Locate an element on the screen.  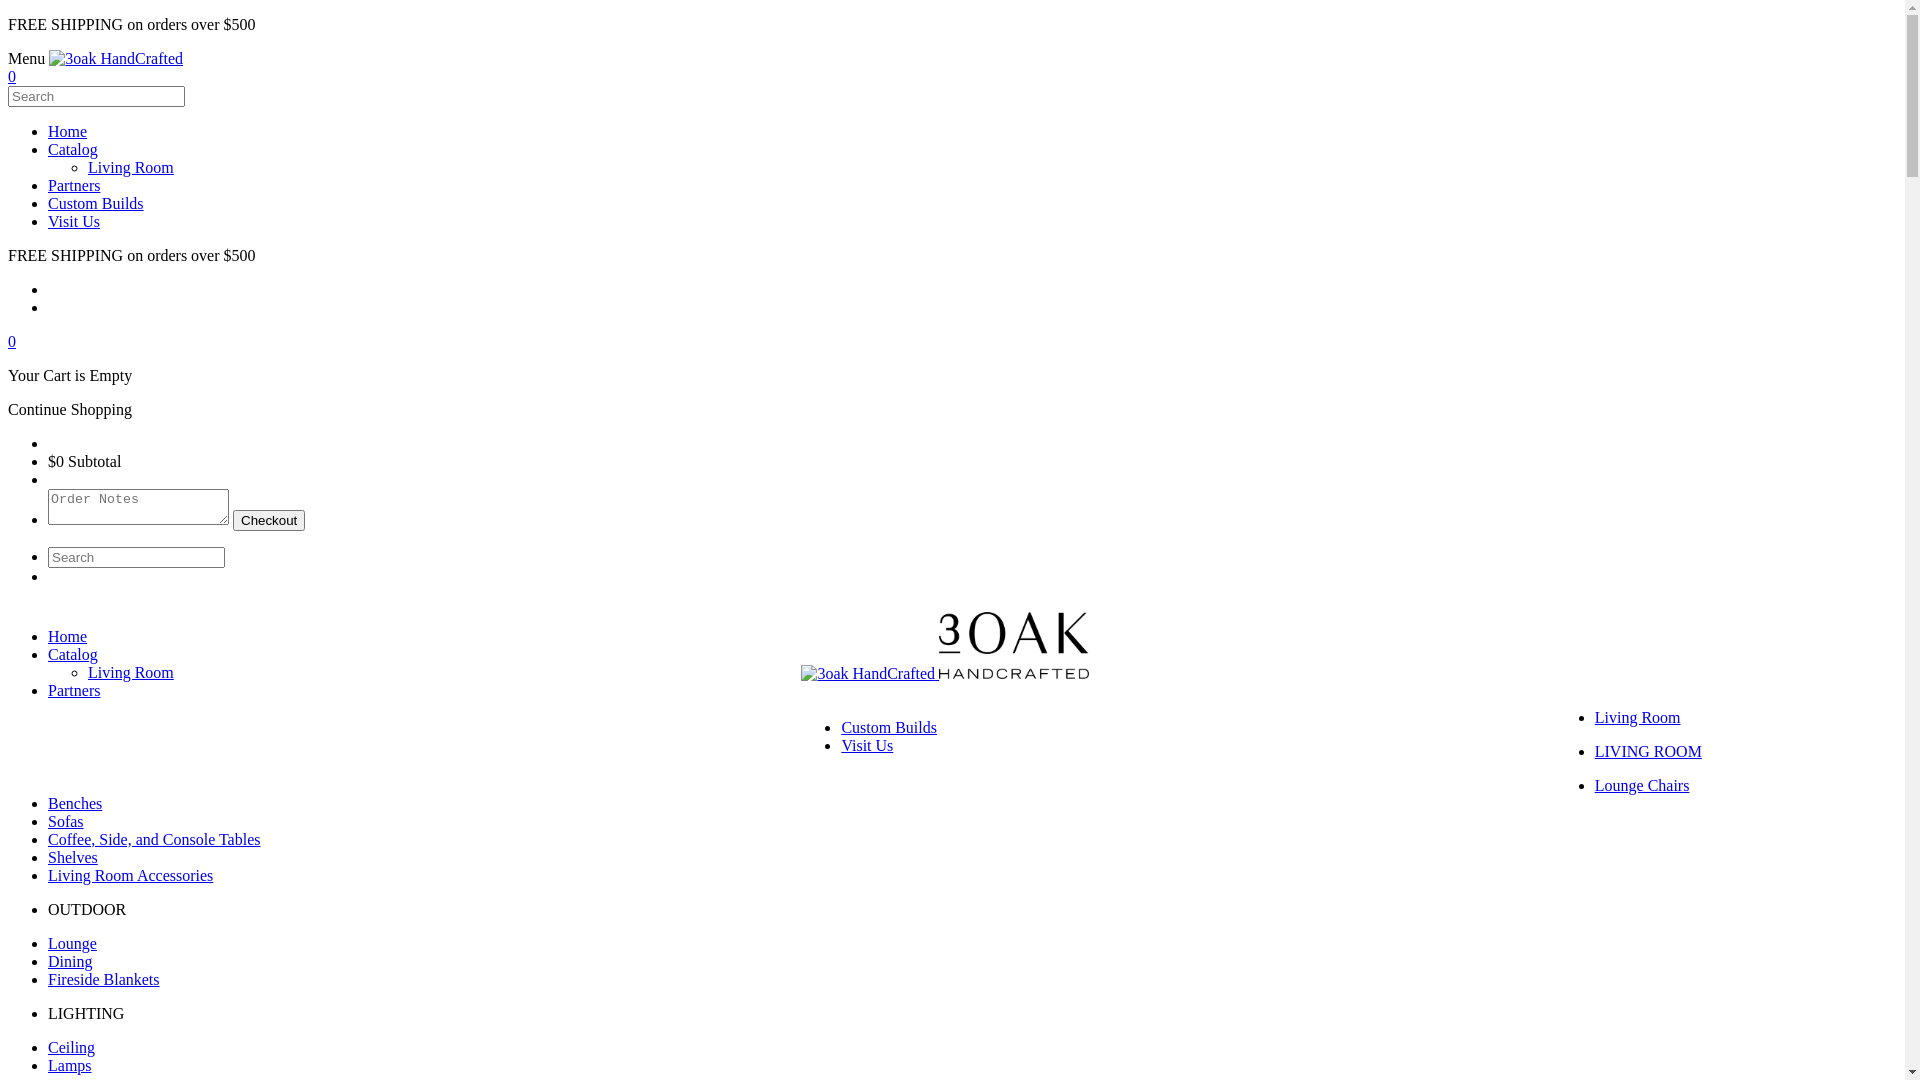
0 is located at coordinates (12, 76).